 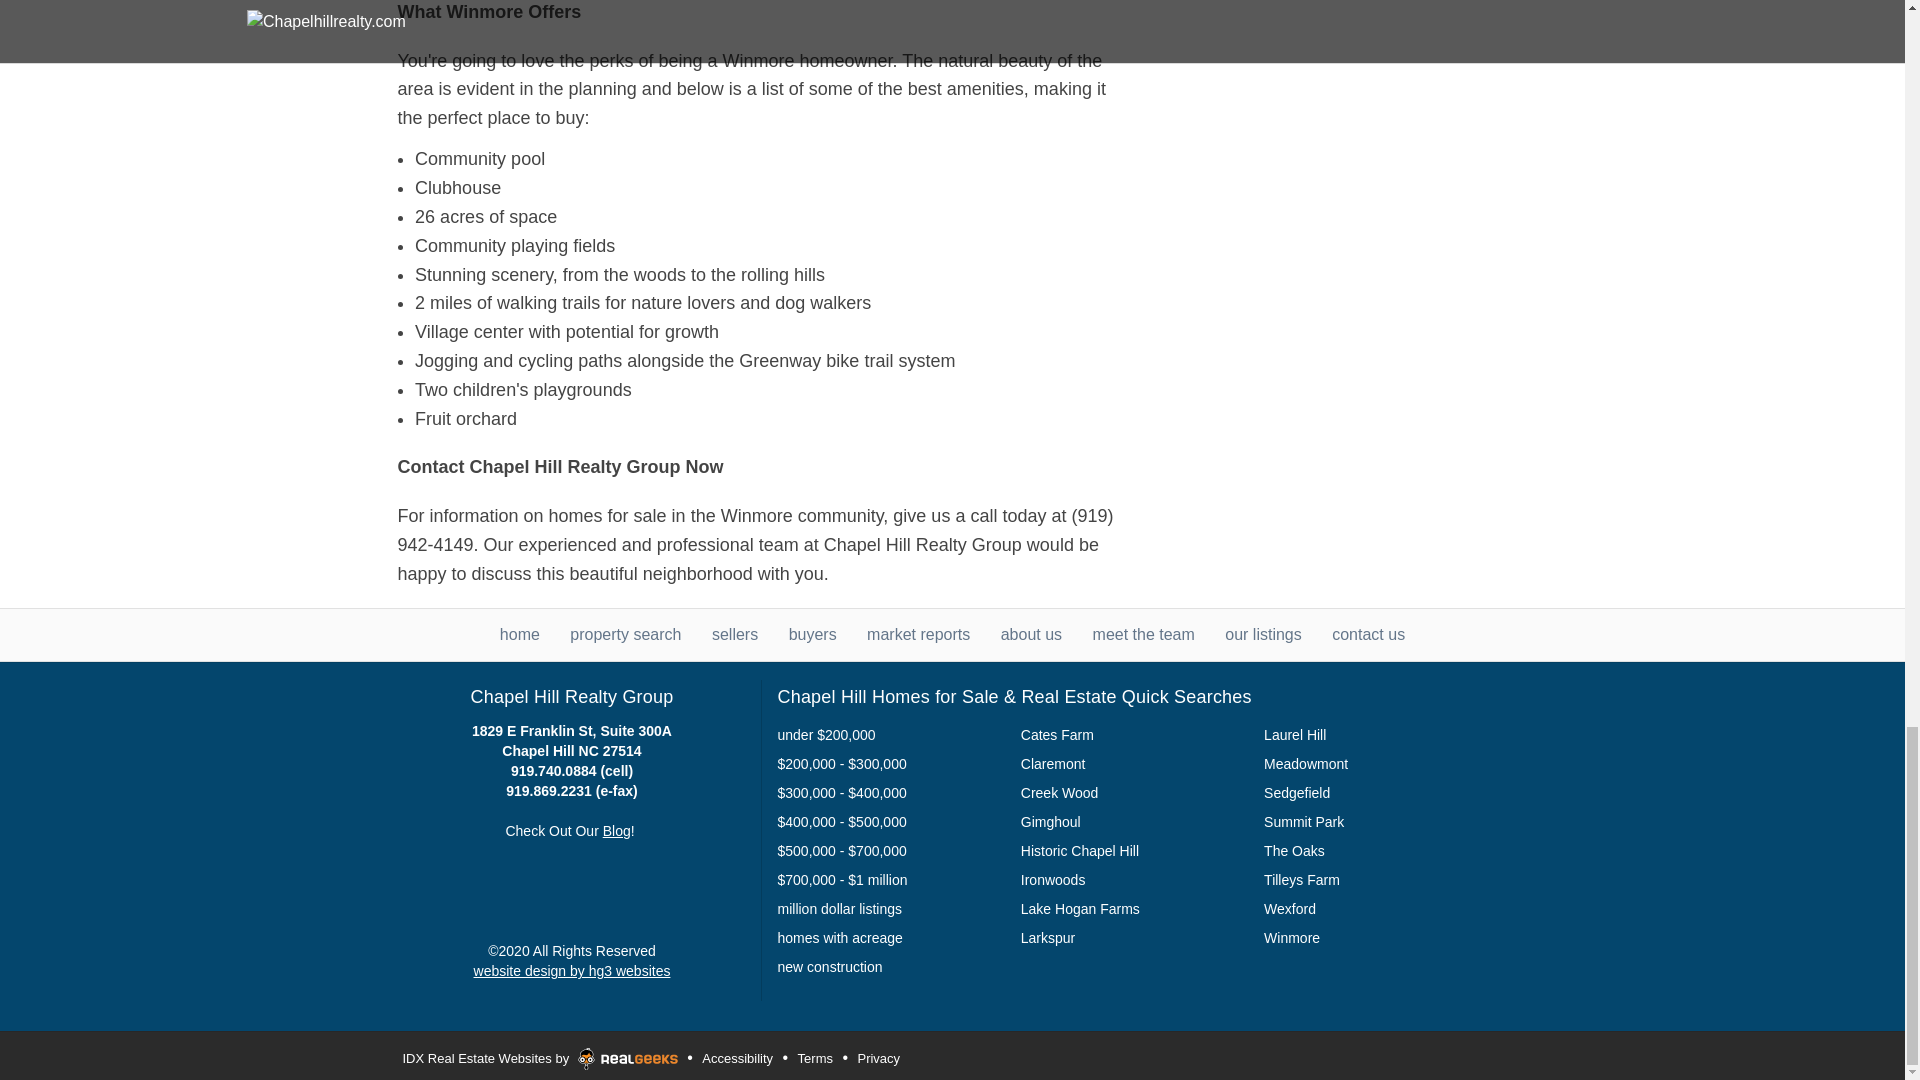 I want to click on our listings, so click(x=1262, y=634).